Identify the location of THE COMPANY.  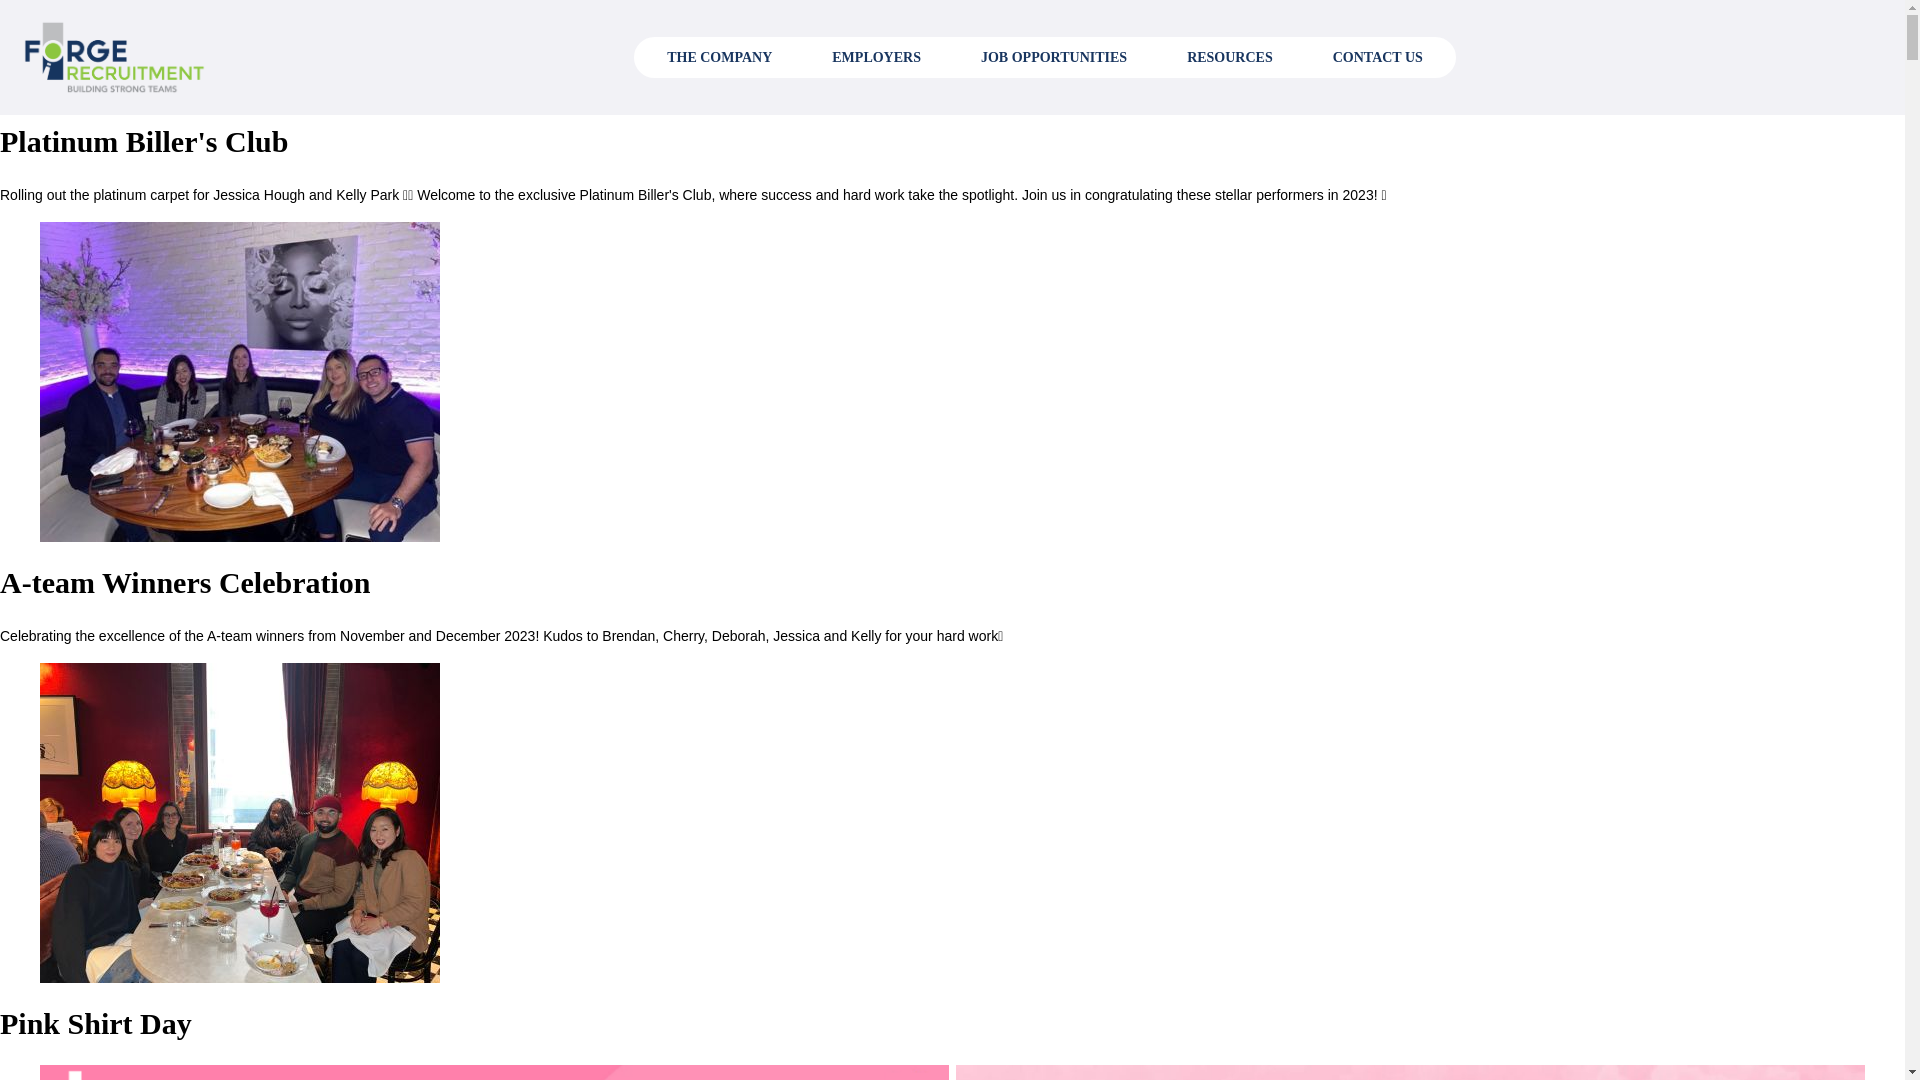
(720, 56).